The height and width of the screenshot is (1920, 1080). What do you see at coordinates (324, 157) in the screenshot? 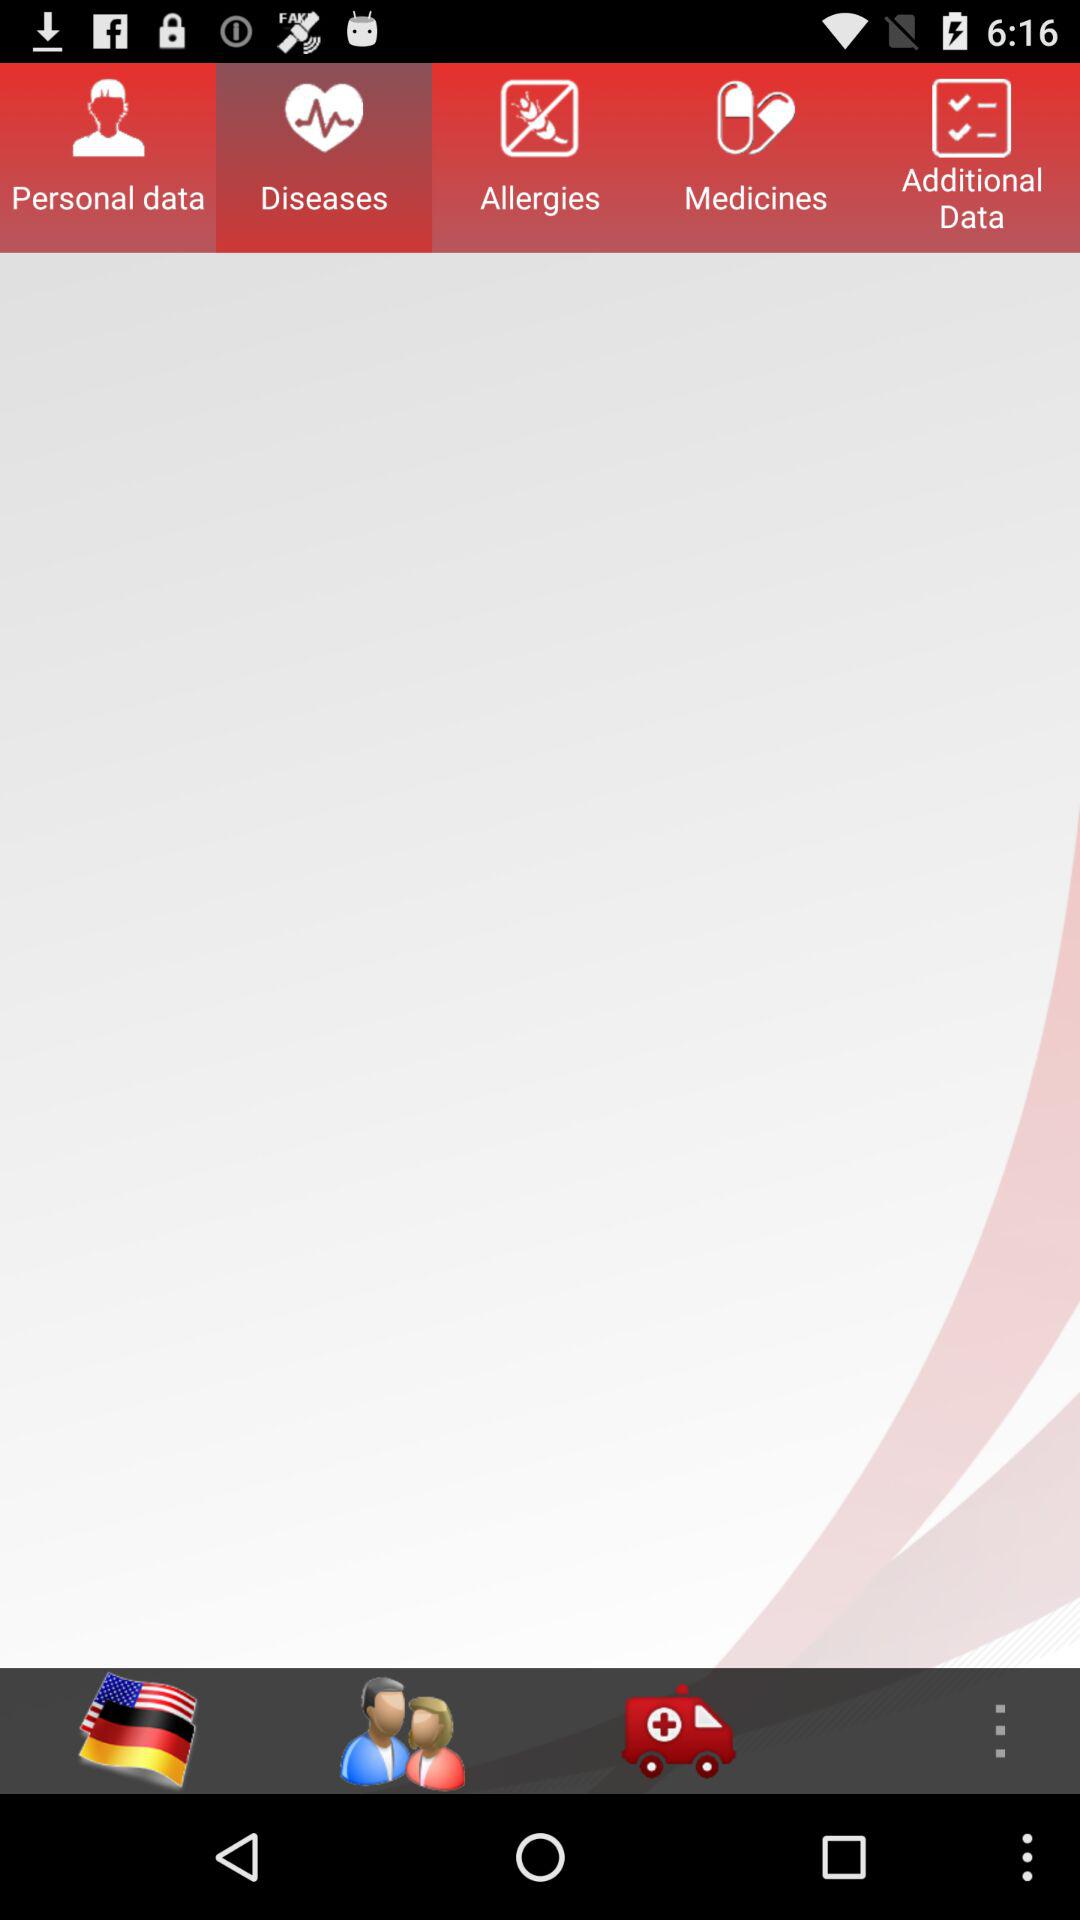
I see `tap icon next to the allergies icon` at bounding box center [324, 157].